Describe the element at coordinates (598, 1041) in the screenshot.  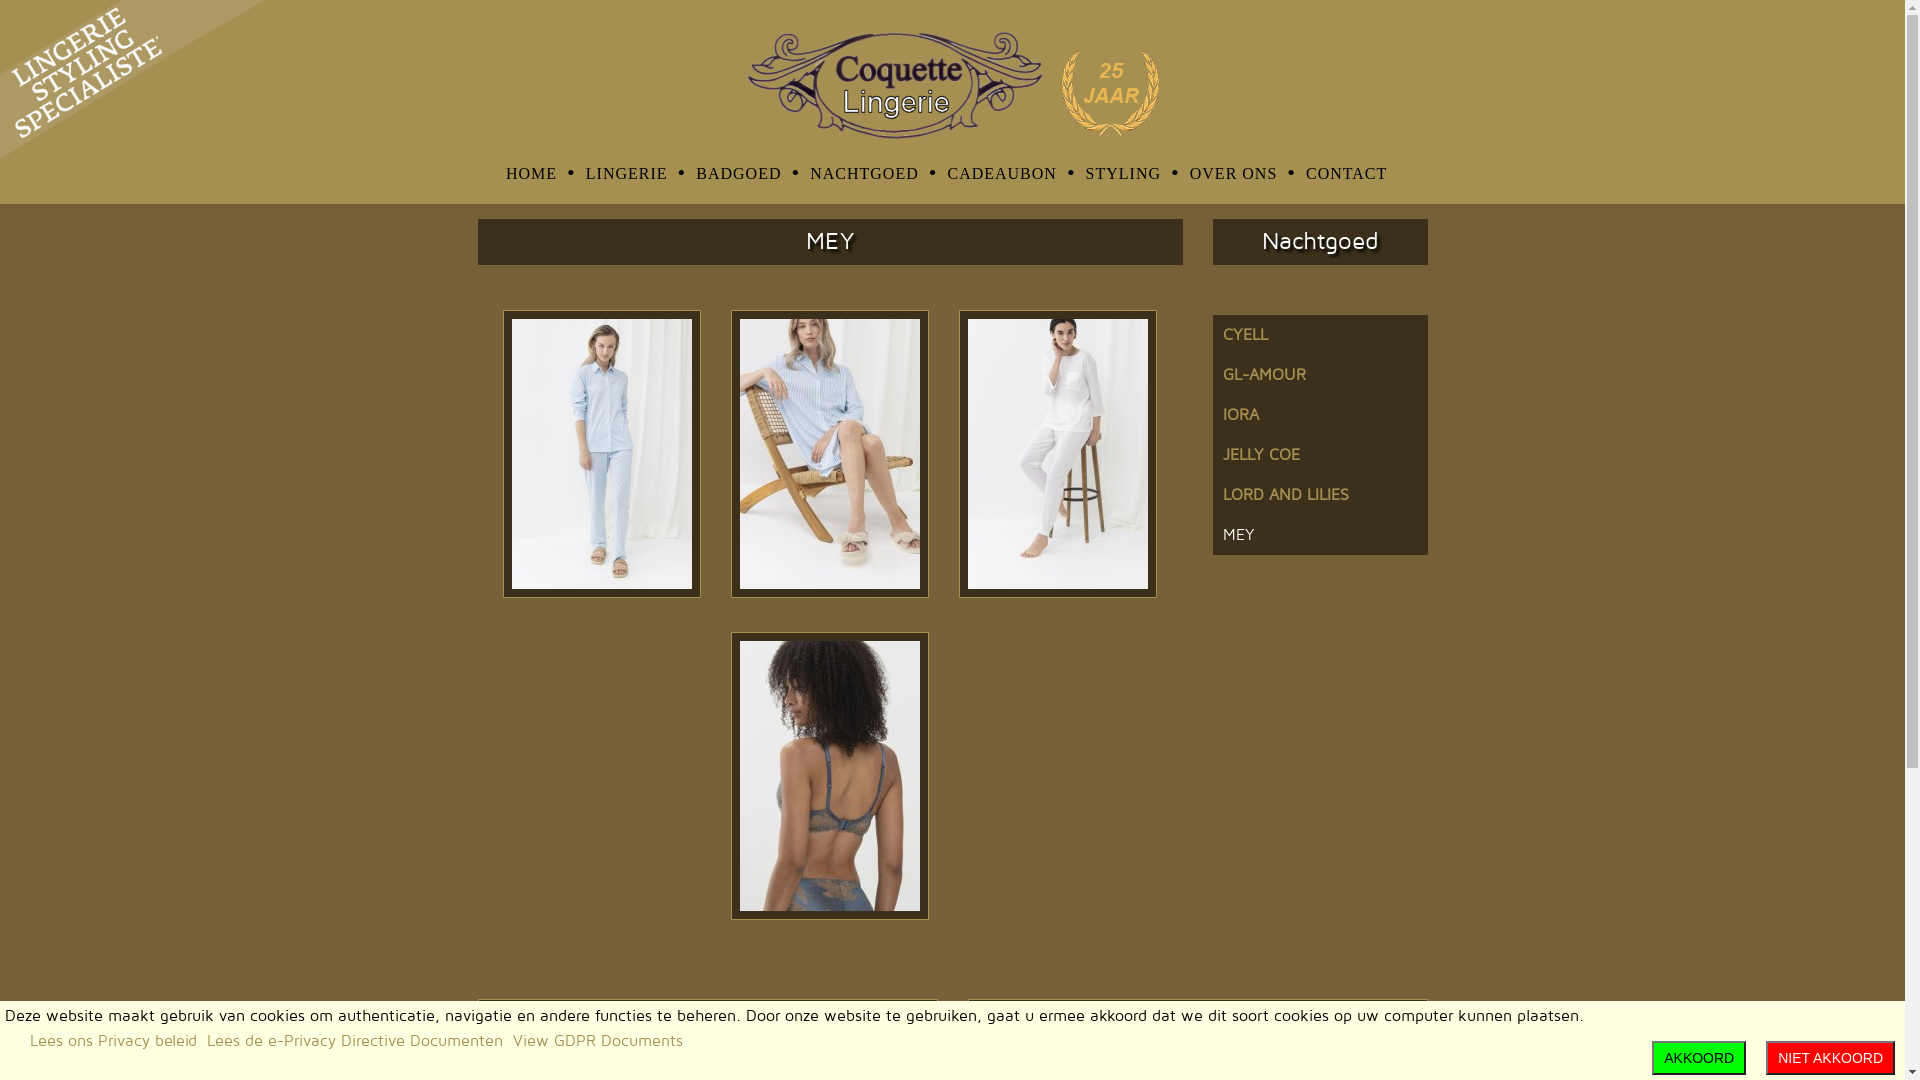
I see `View GDPR Documents` at that location.